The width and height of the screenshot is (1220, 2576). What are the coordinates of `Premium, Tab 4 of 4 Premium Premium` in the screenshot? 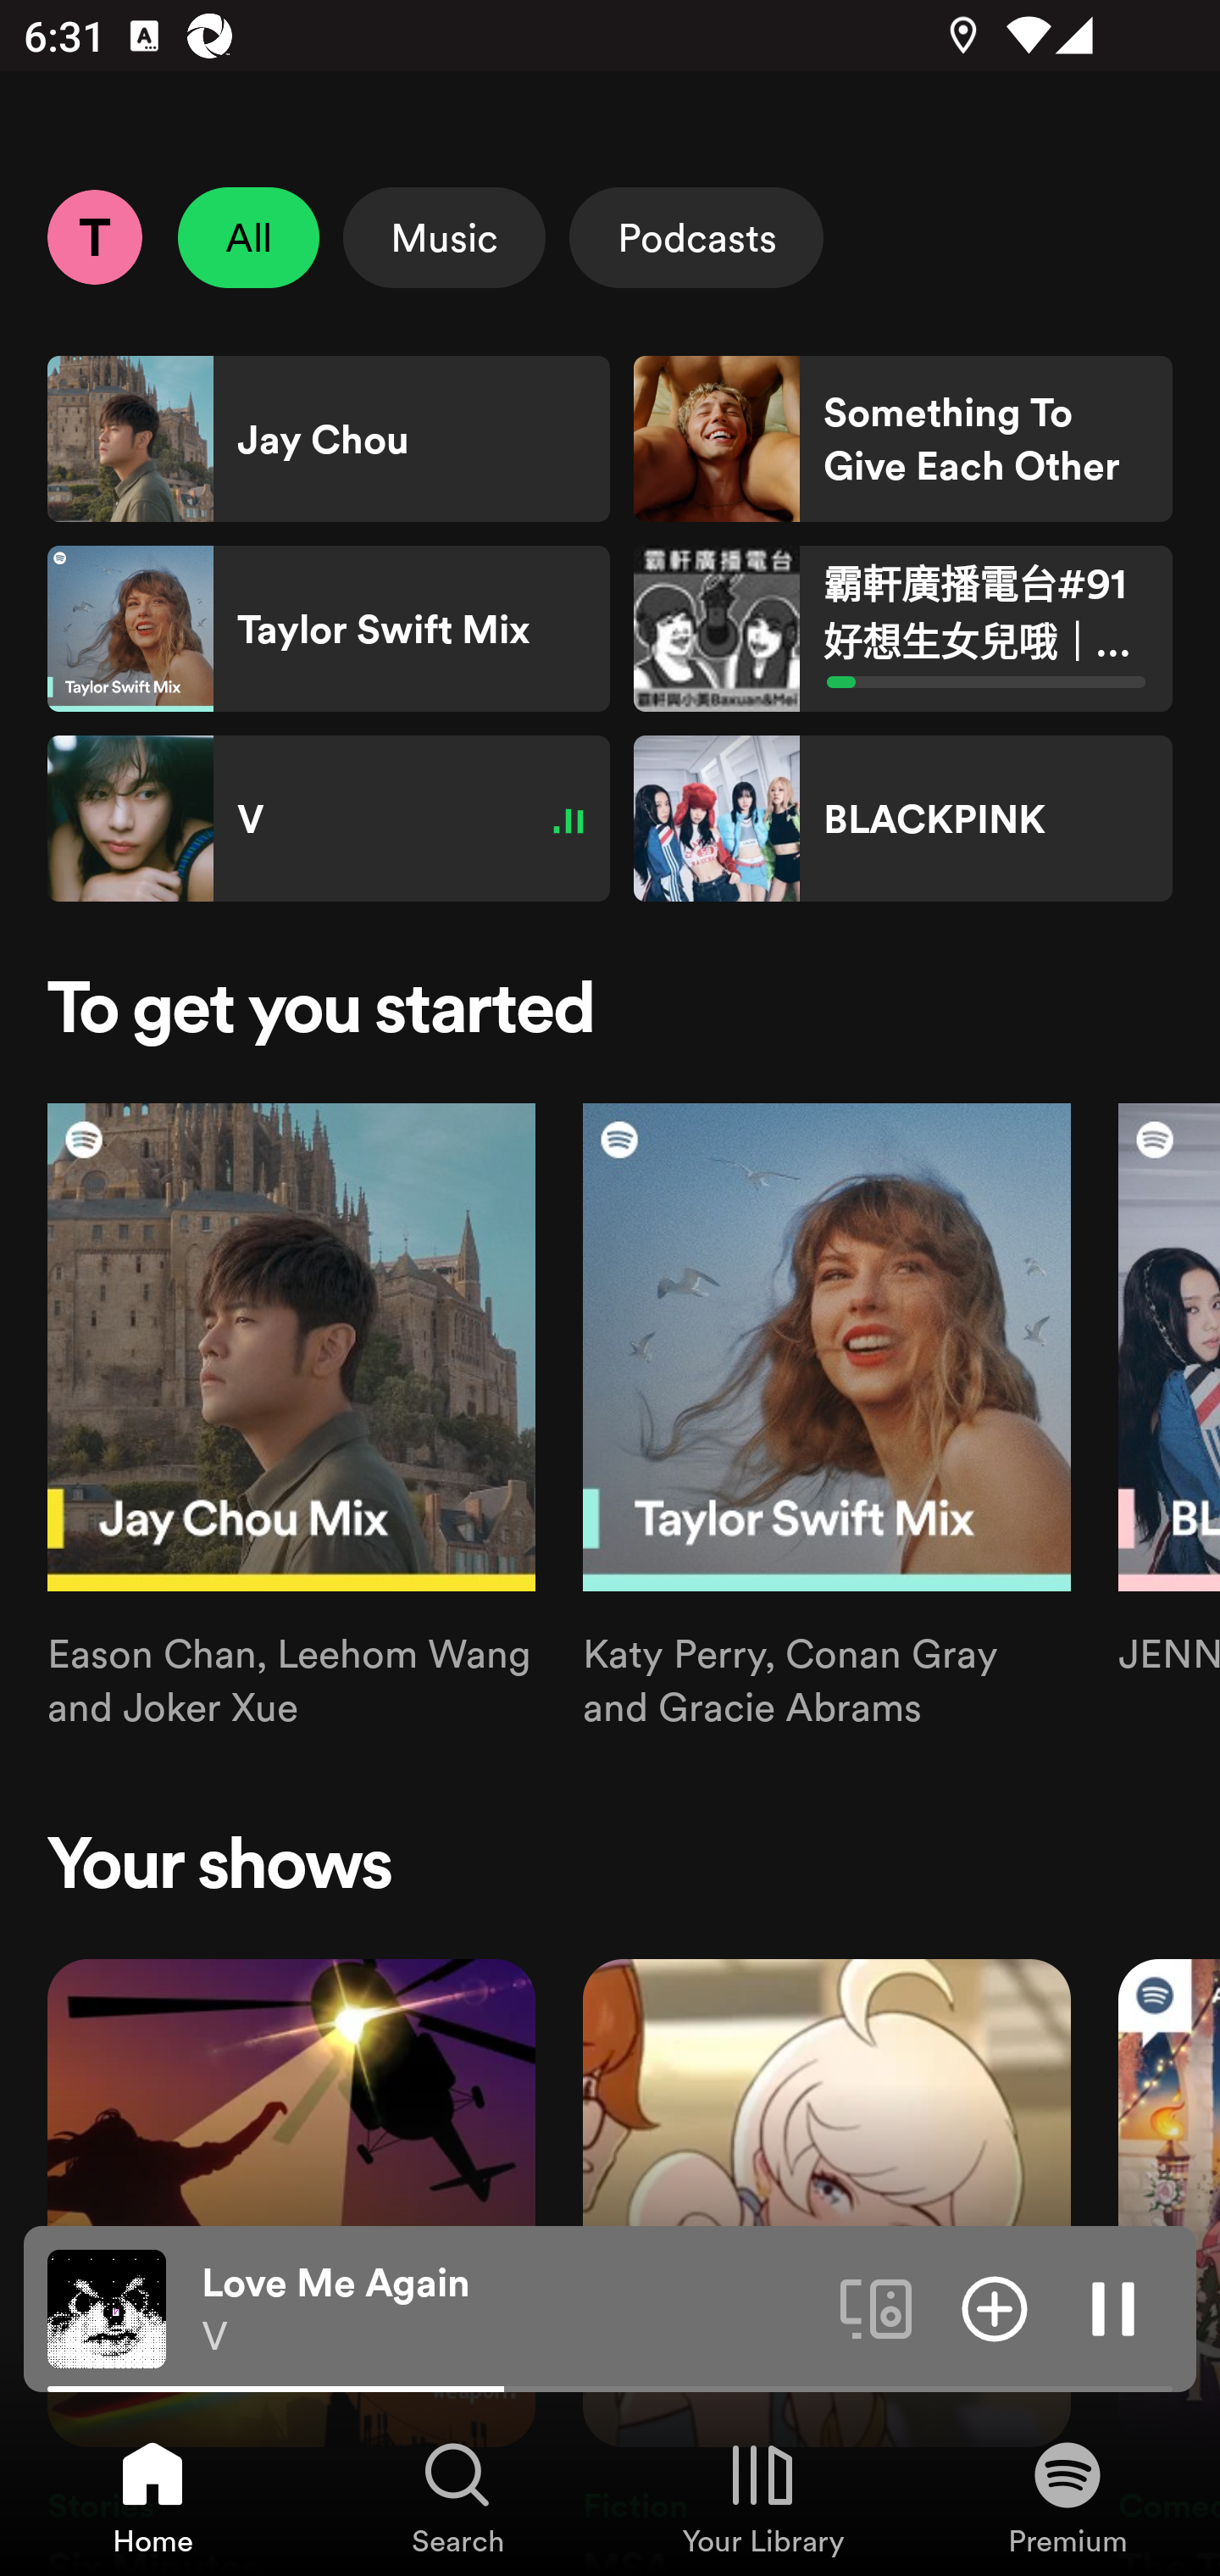 It's located at (1067, 2496).